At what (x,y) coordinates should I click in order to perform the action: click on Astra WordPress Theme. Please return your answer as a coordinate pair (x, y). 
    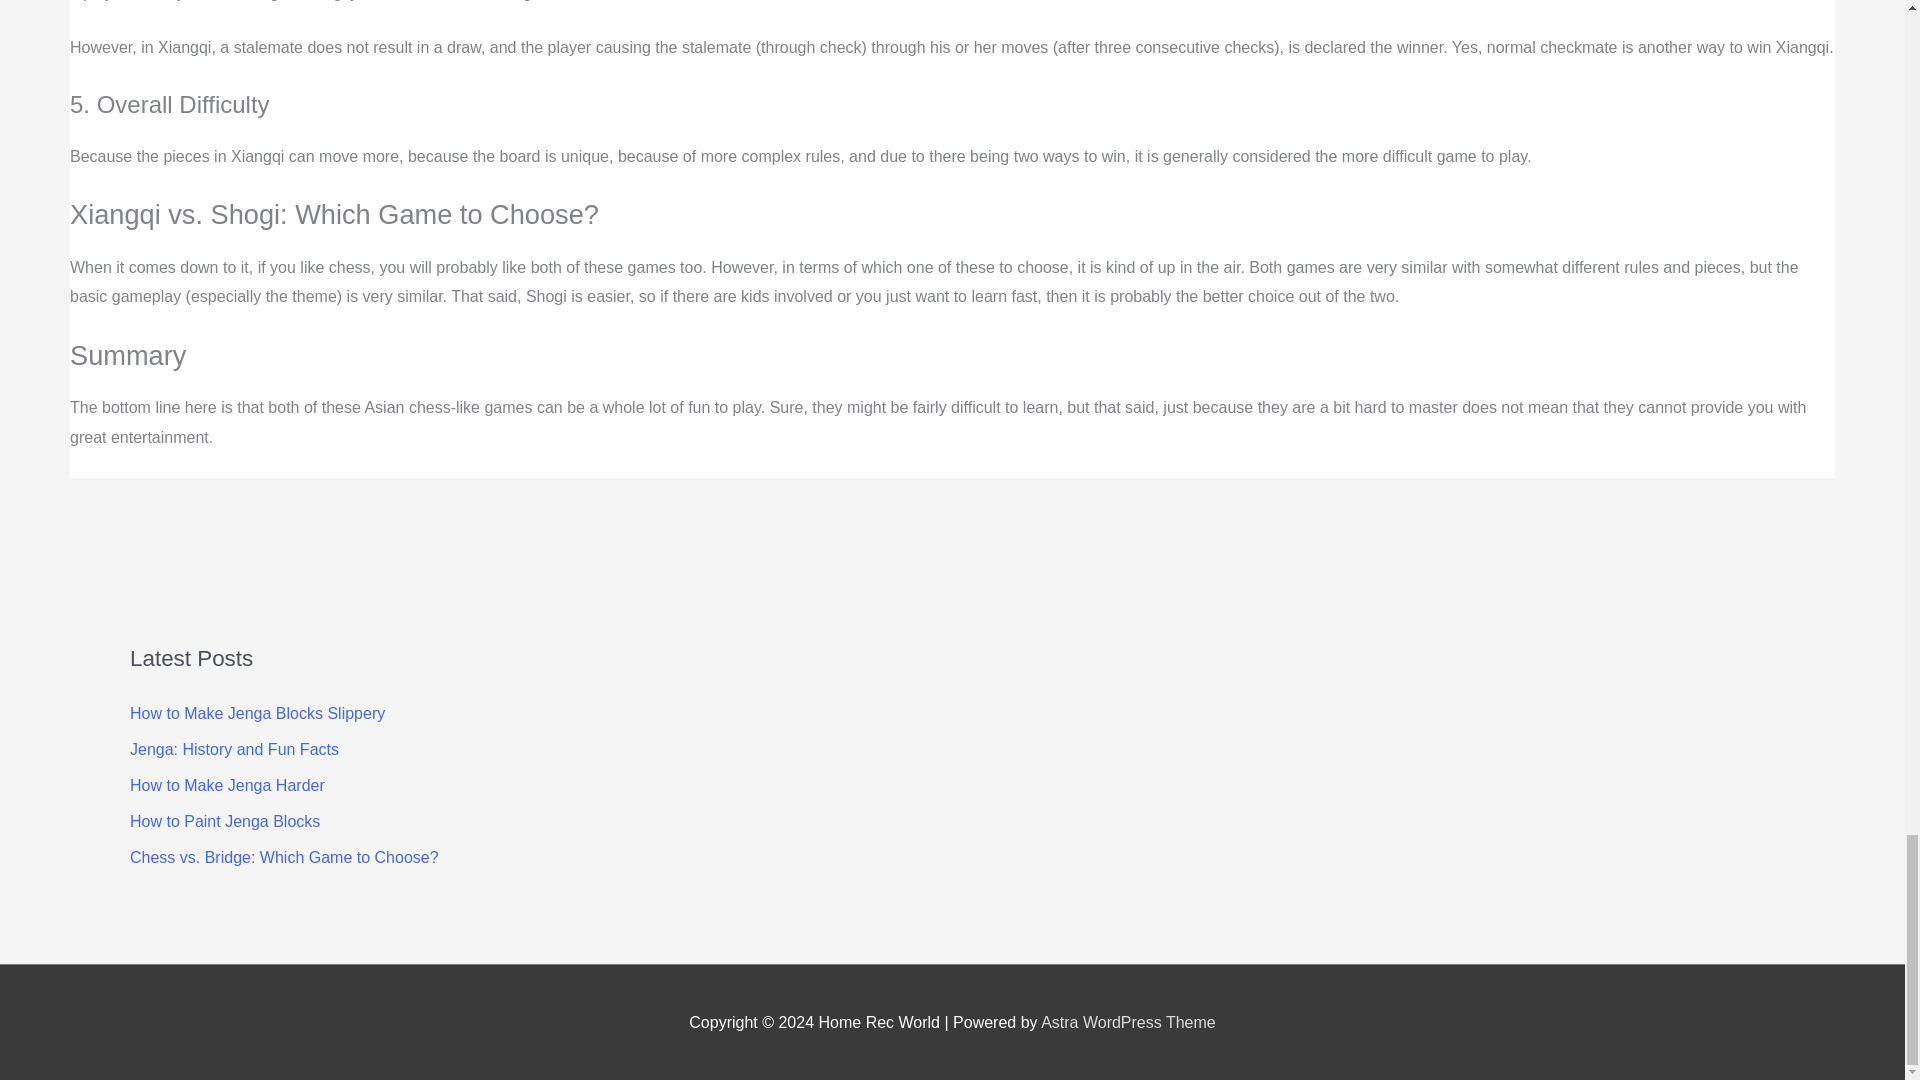
    Looking at the image, I should click on (1128, 1022).